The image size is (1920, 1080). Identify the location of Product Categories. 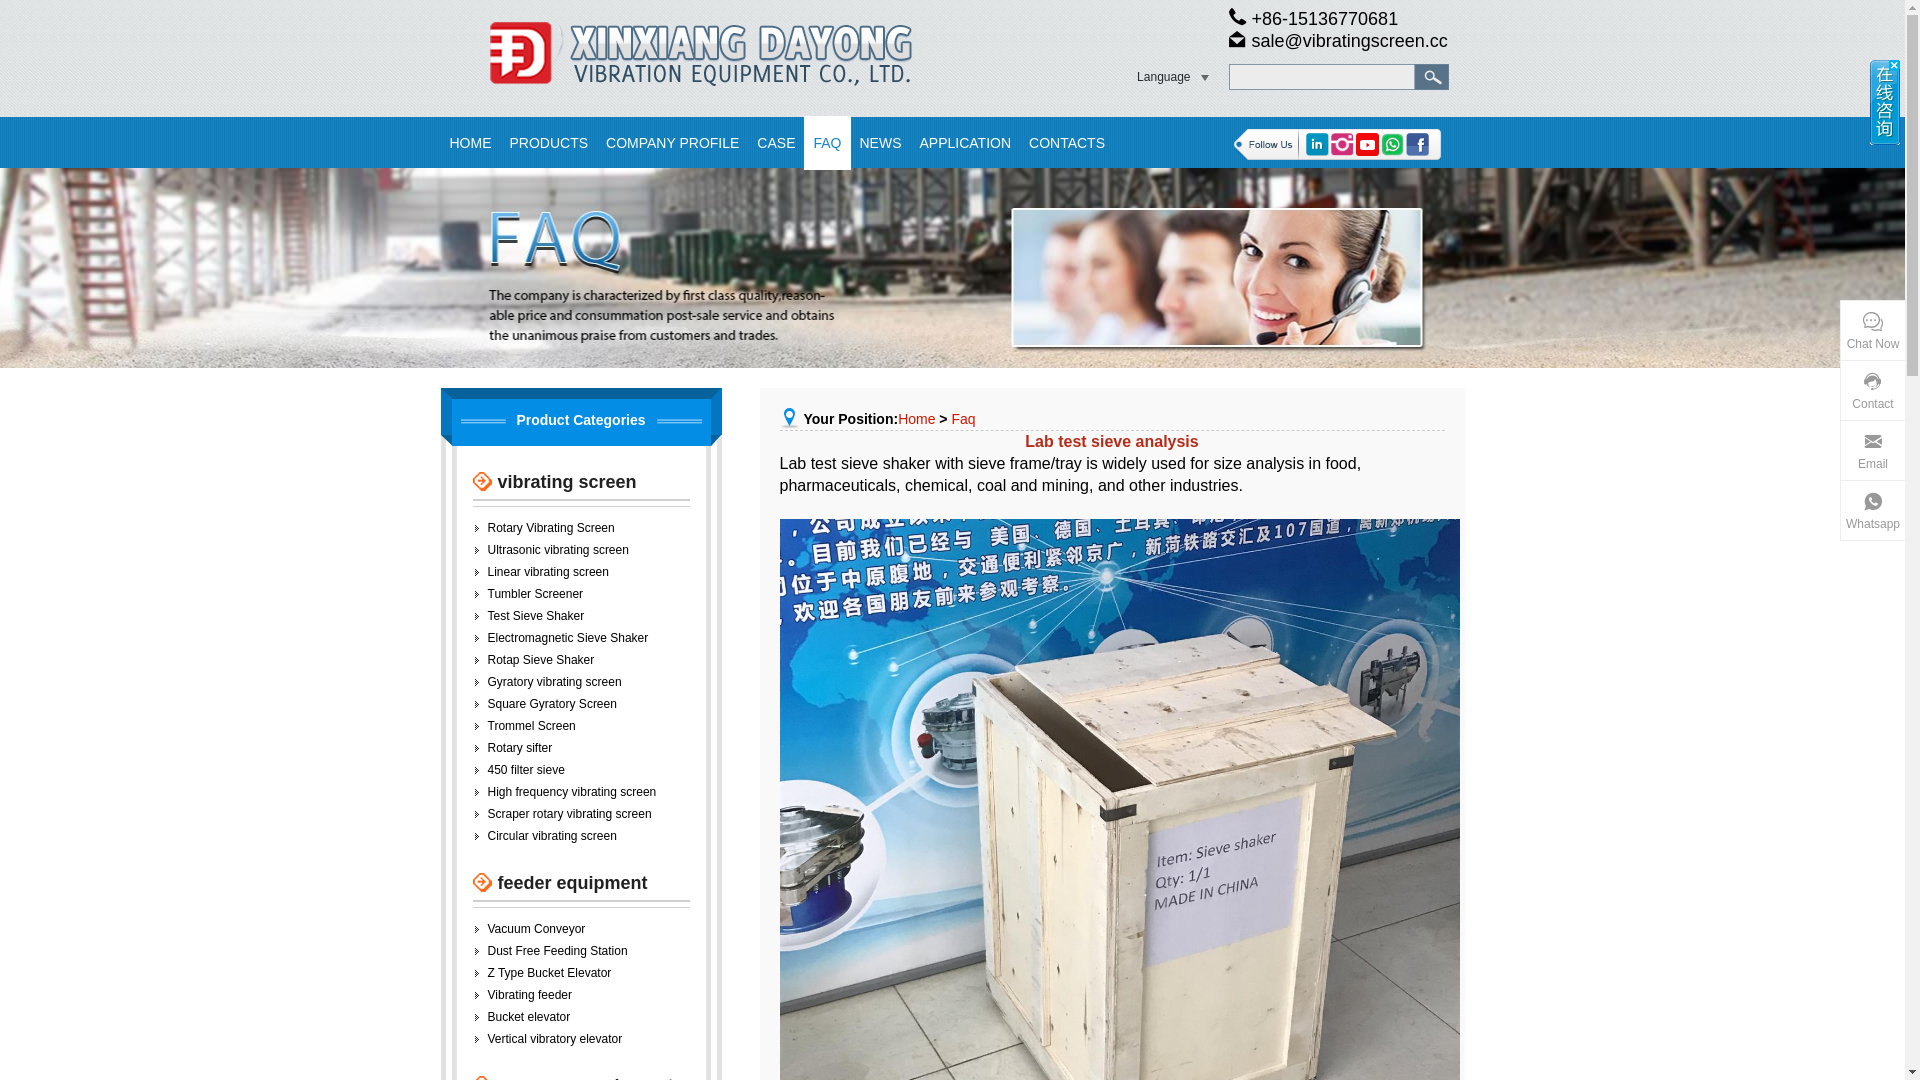
(580, 420).